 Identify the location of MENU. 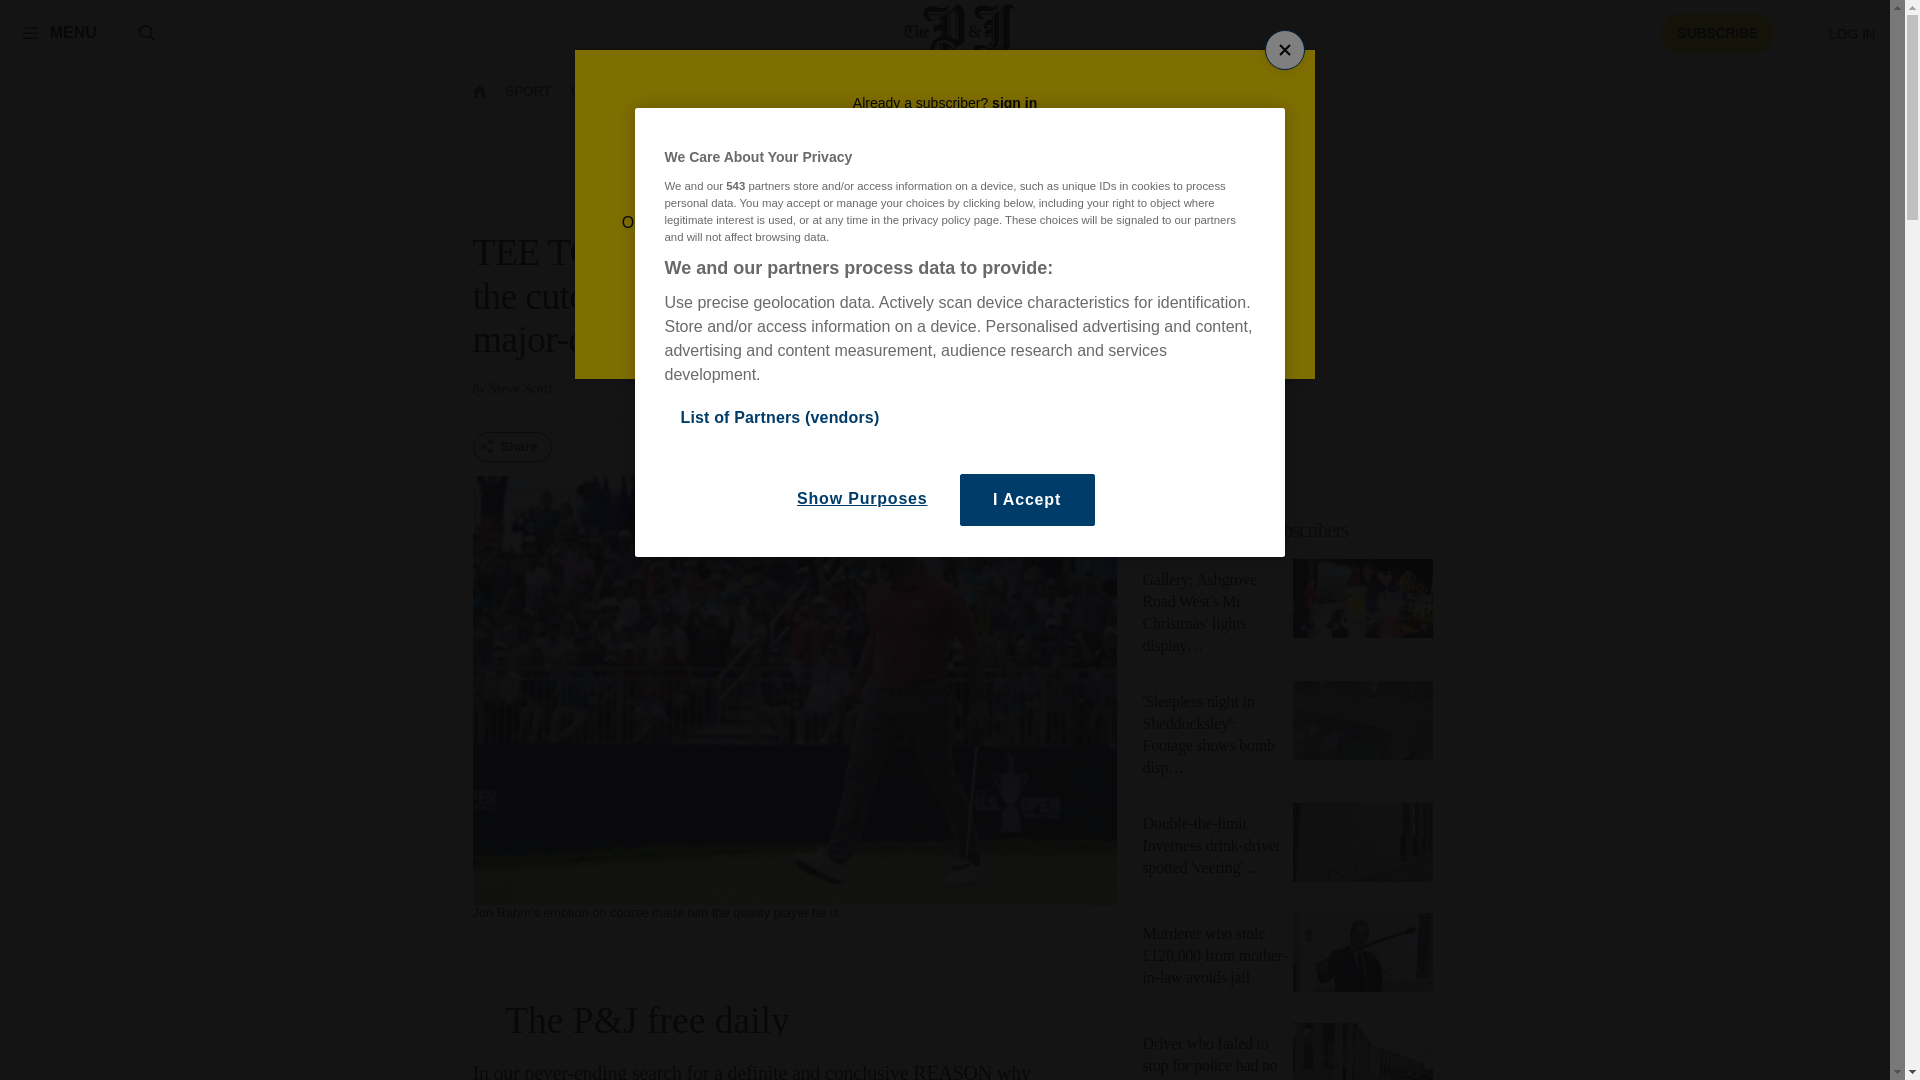
(59, 32).